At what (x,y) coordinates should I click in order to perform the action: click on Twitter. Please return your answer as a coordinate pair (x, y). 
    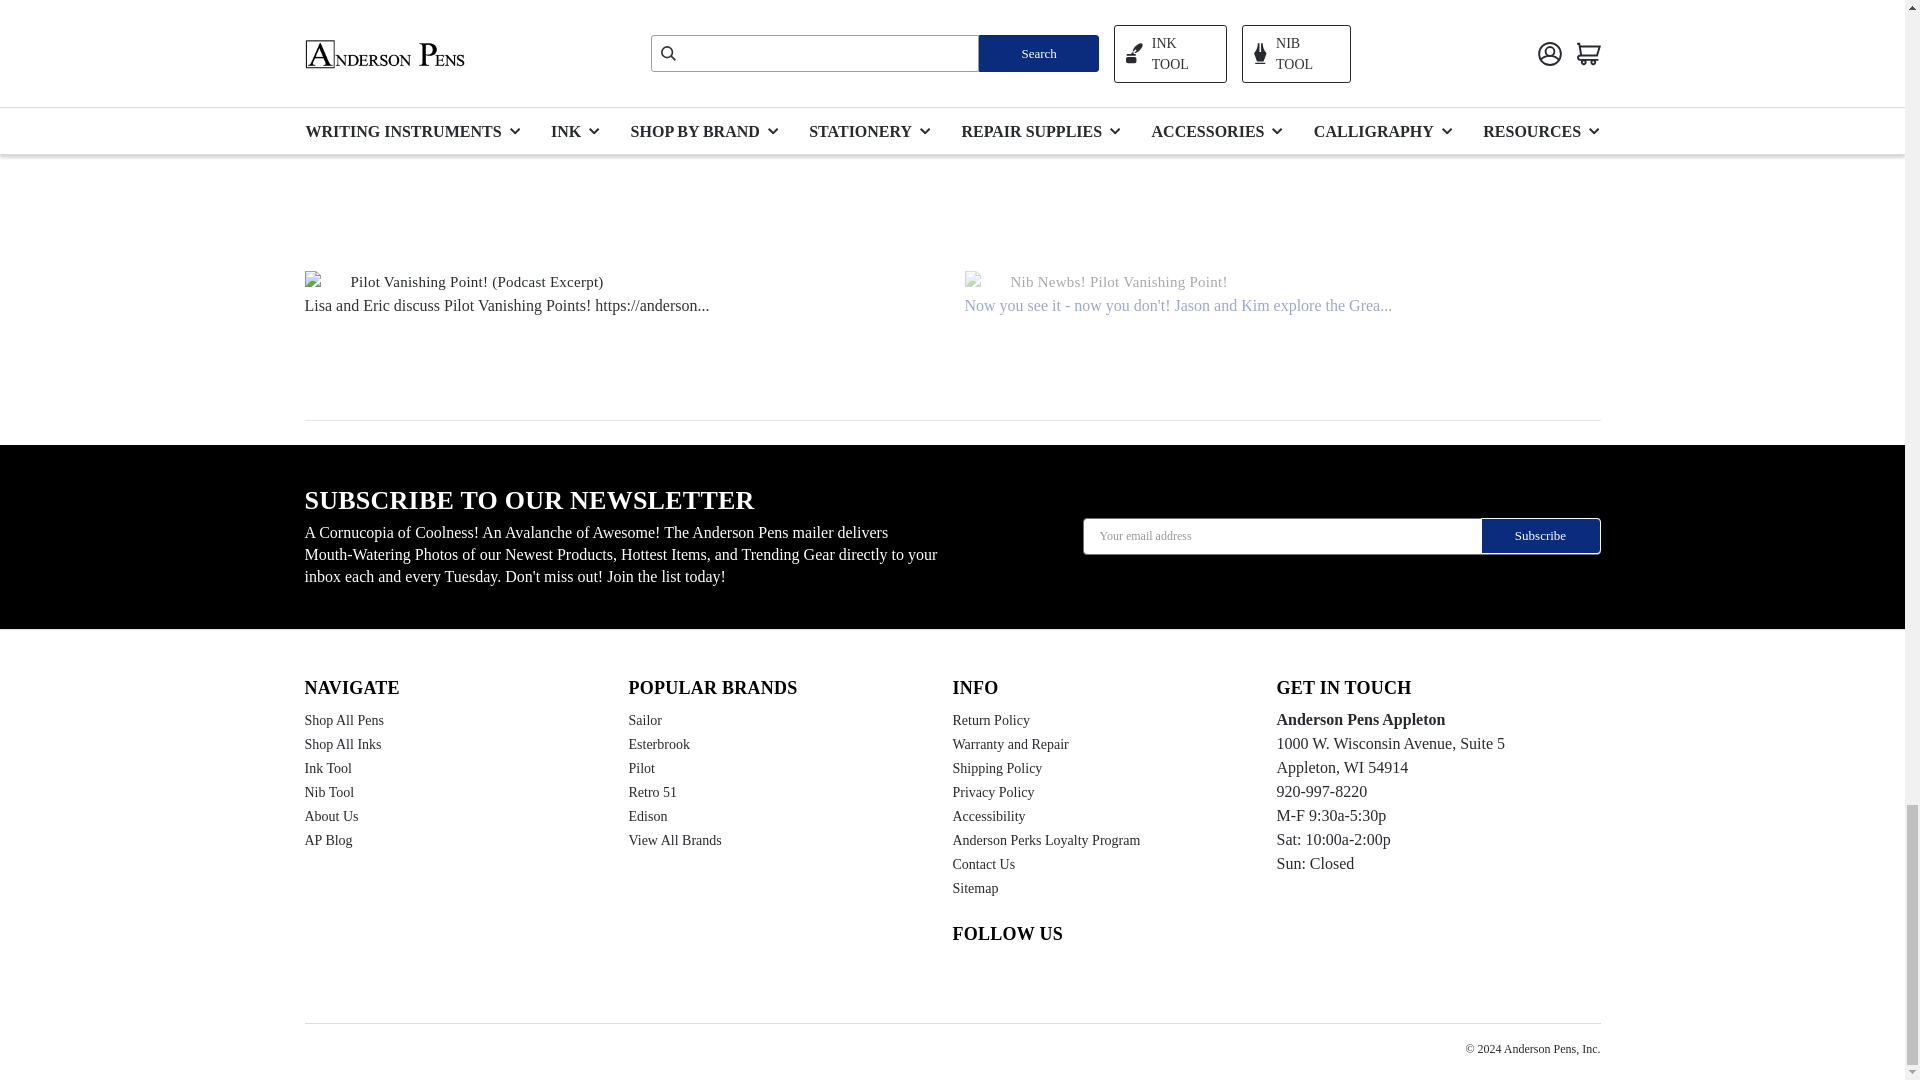
    Looking at the image, I should click on (1074, 977).